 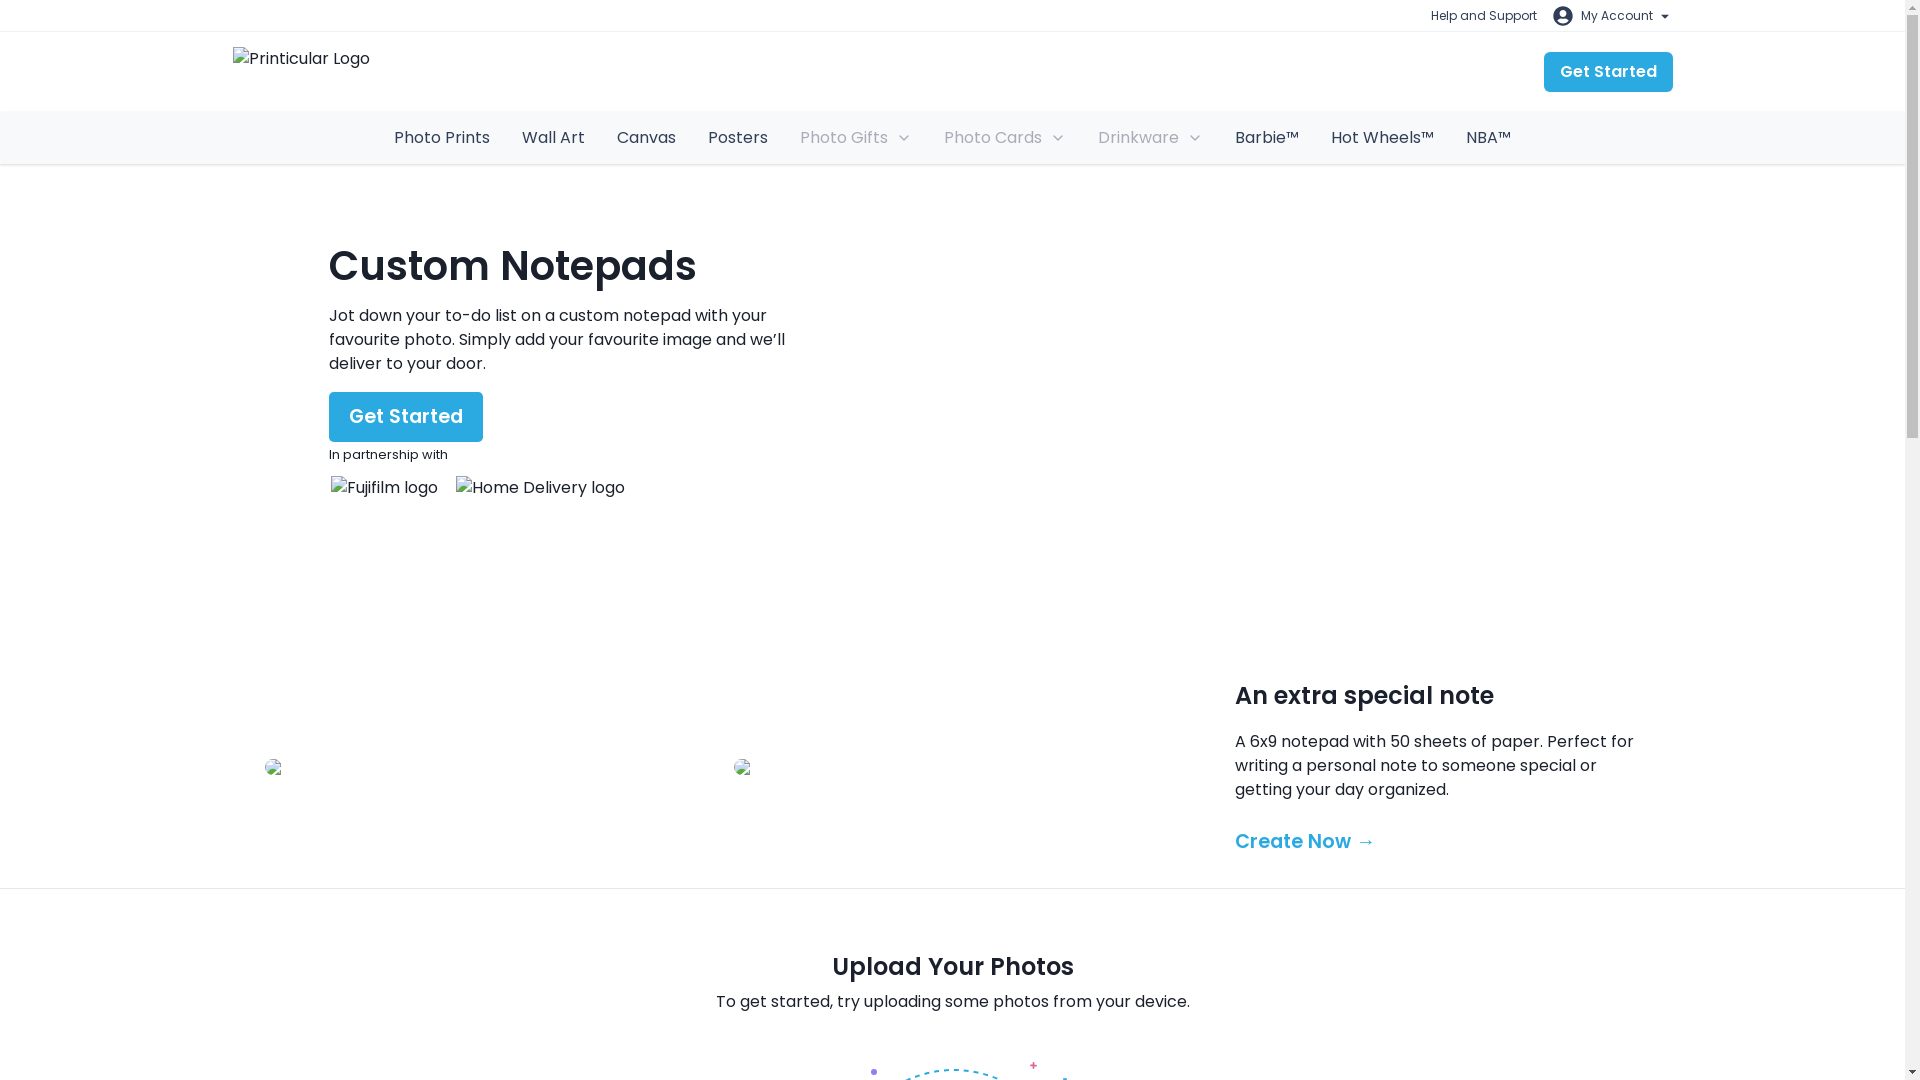 What do you see at coordinates (442, 138) in the screenshot?
I see `Photo Prints` at bounding box center [442, 138].